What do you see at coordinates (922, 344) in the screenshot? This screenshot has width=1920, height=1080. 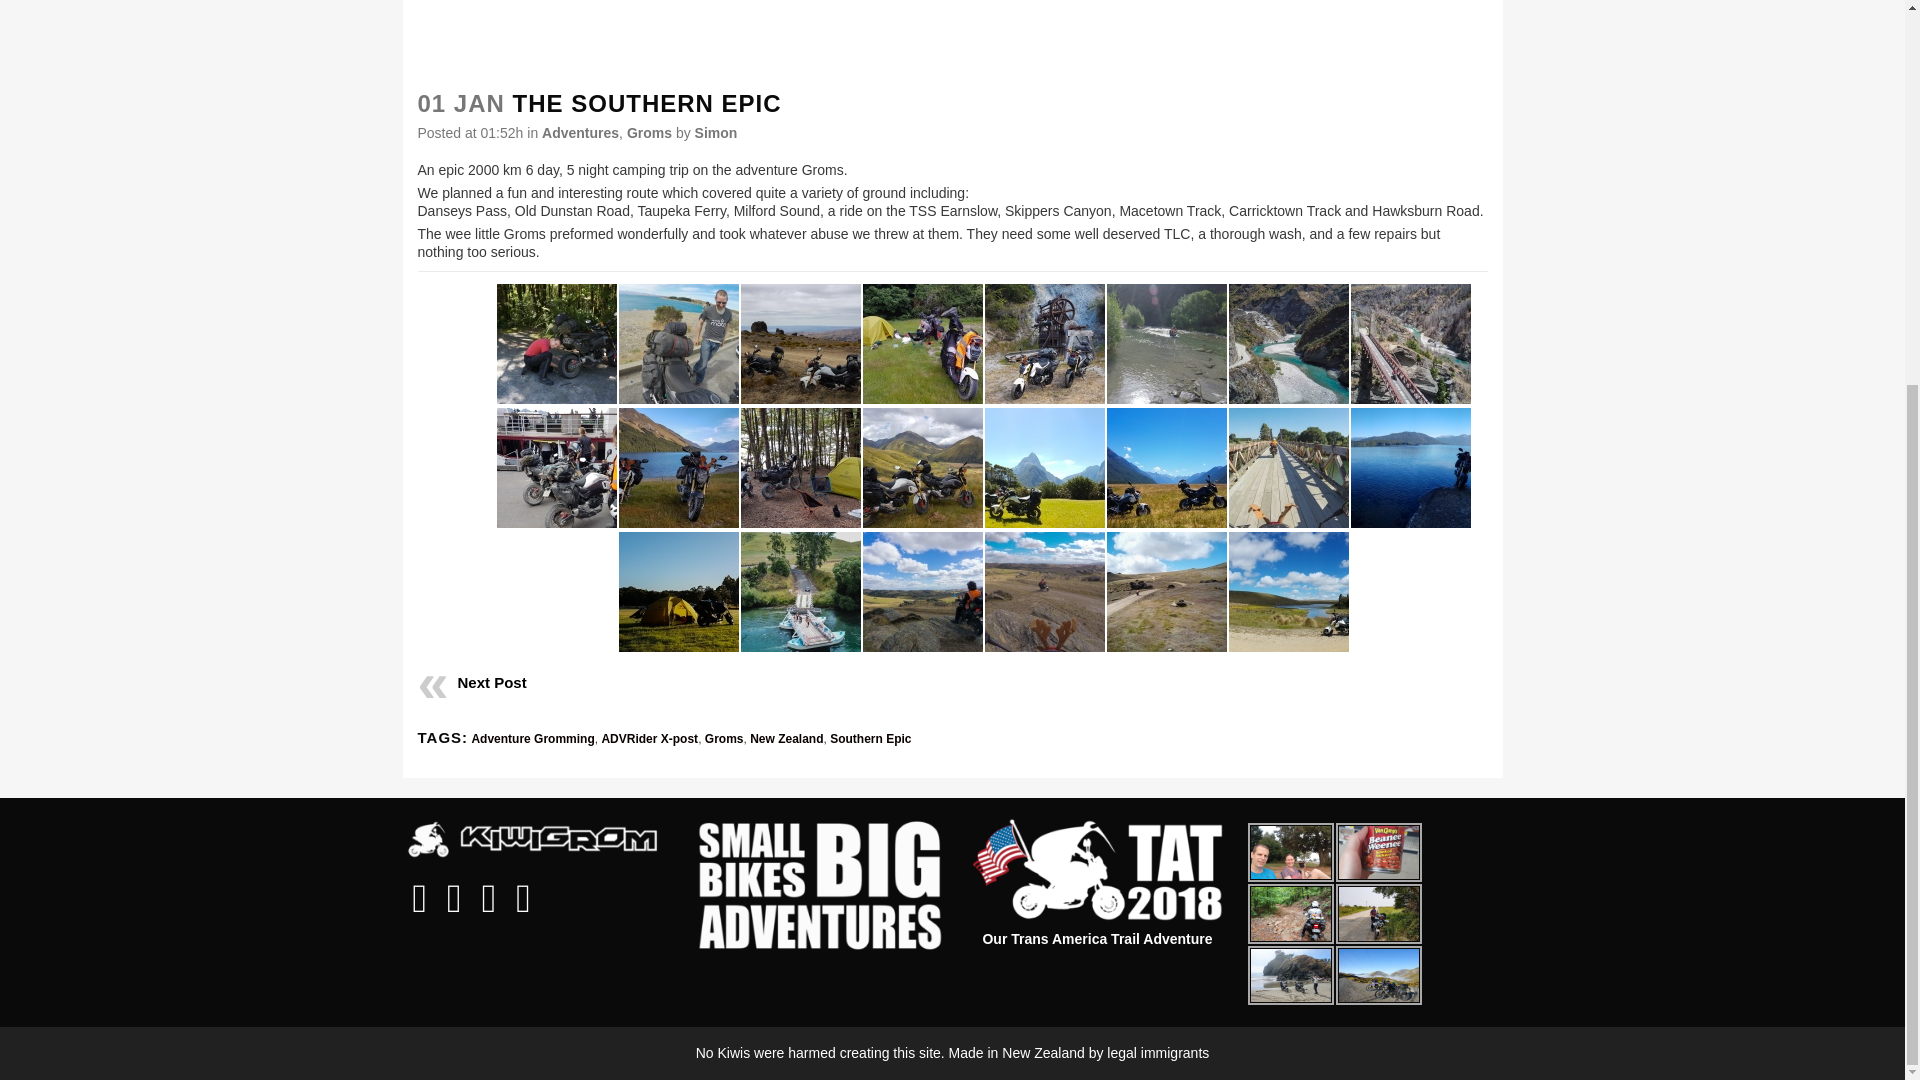 I see `Macetown Camp` at bounding box center [922, 344].